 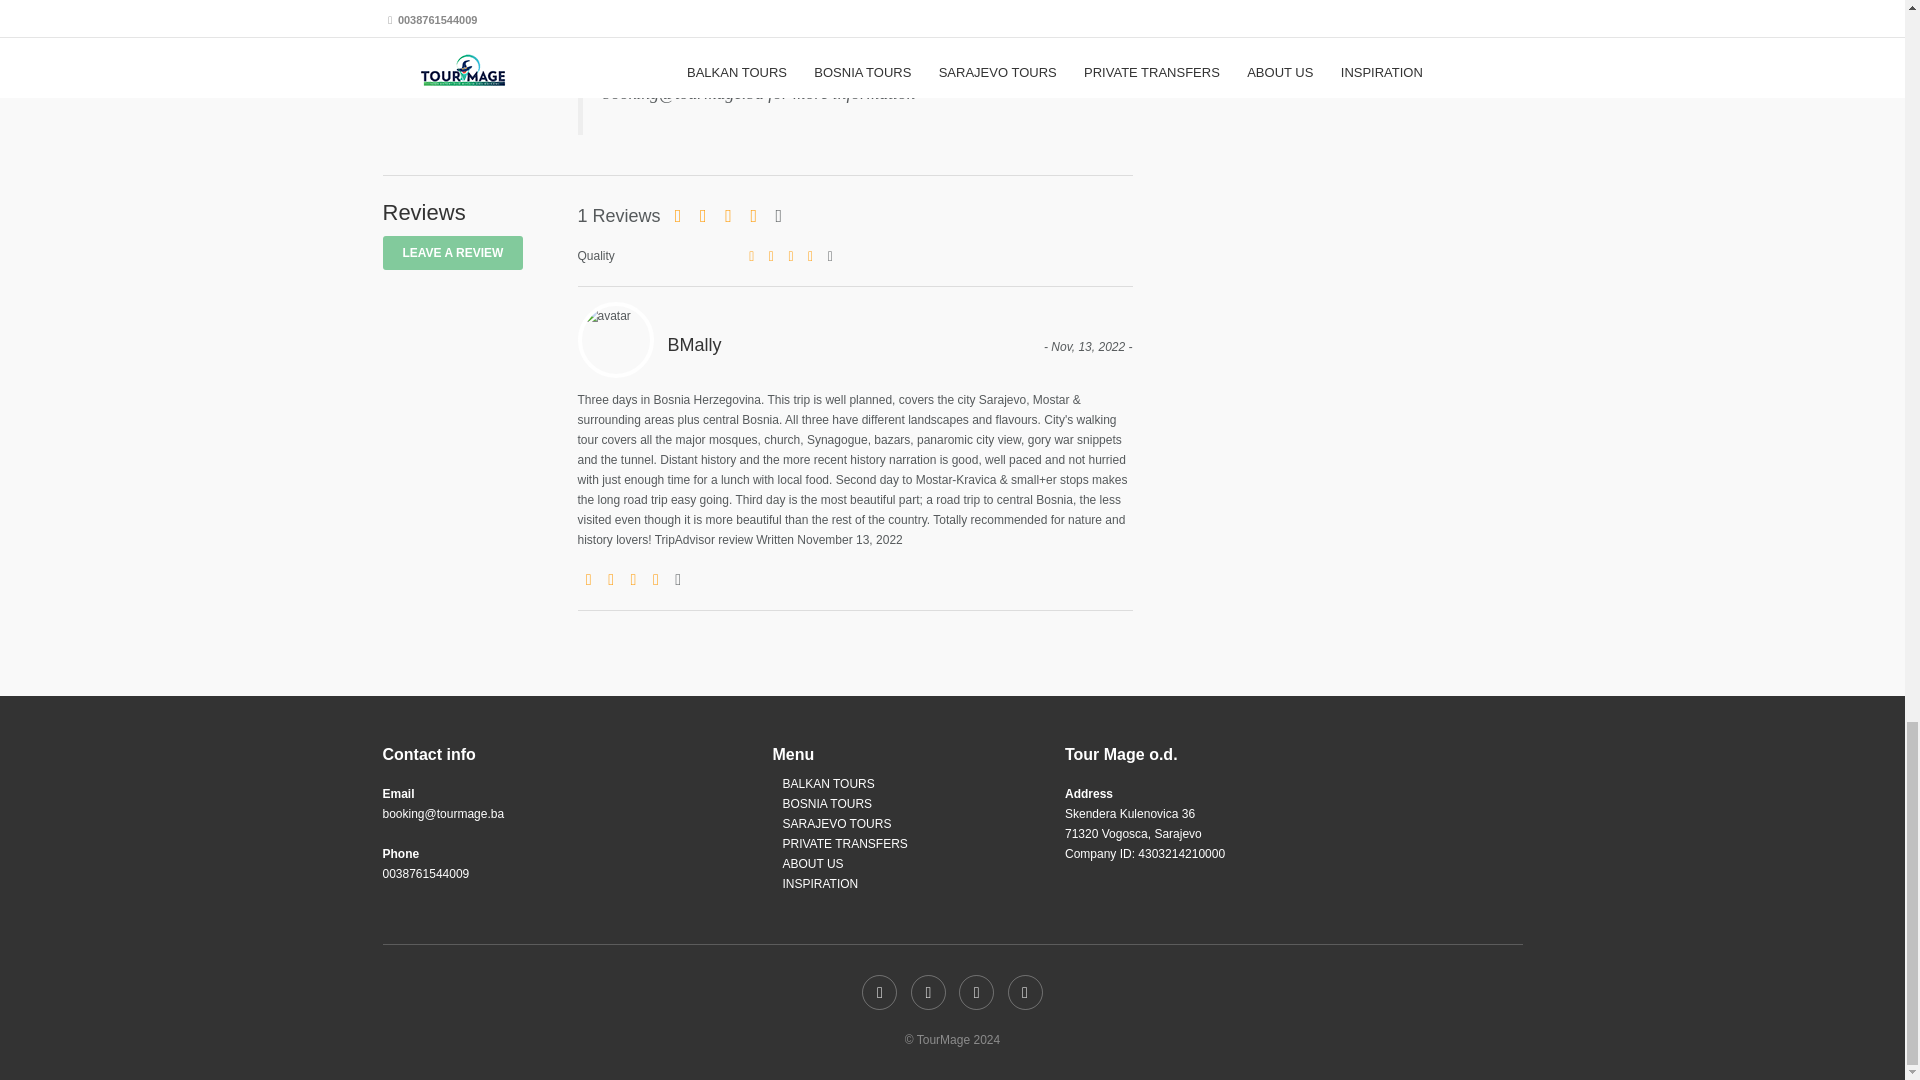 I want to click on ABOUT US, so click(x=812, y=864).